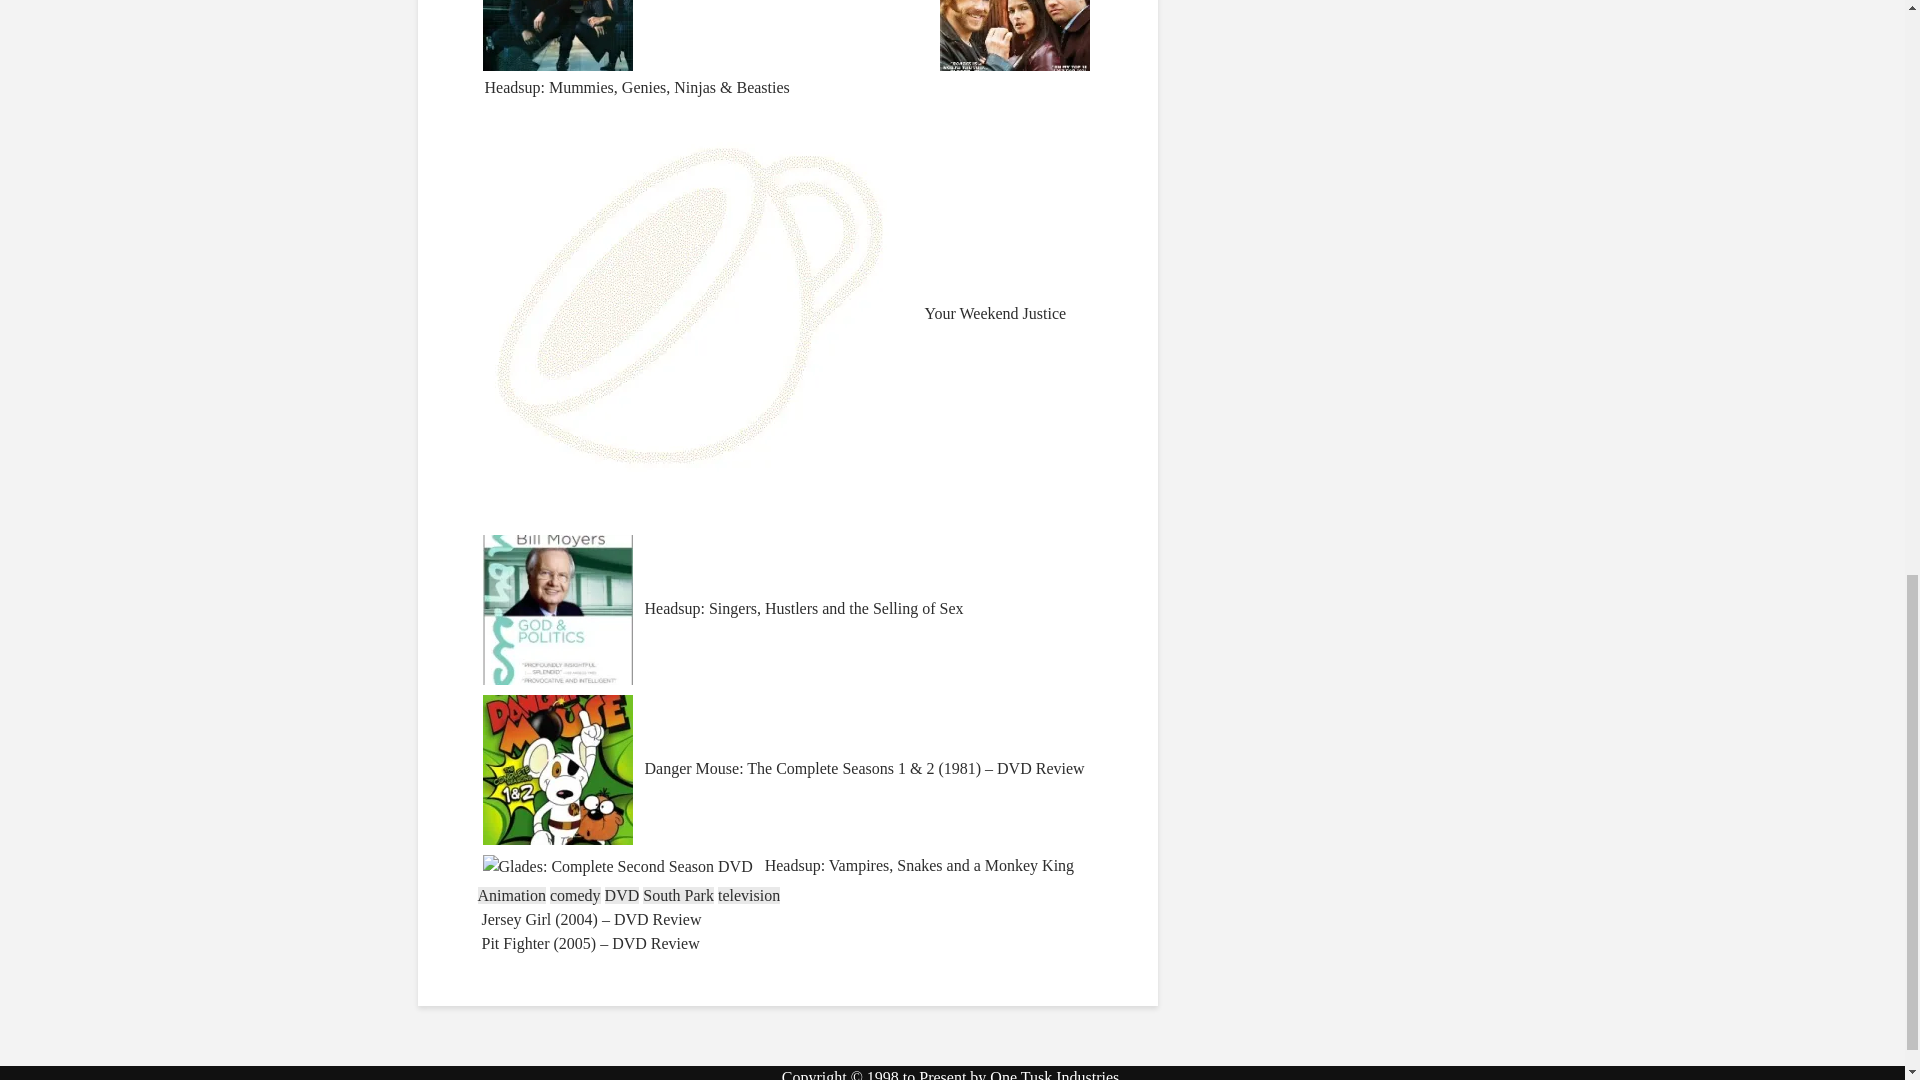  Describe the element at coordinates (574, 894) in the screenshot. I see `comedy` at that location.